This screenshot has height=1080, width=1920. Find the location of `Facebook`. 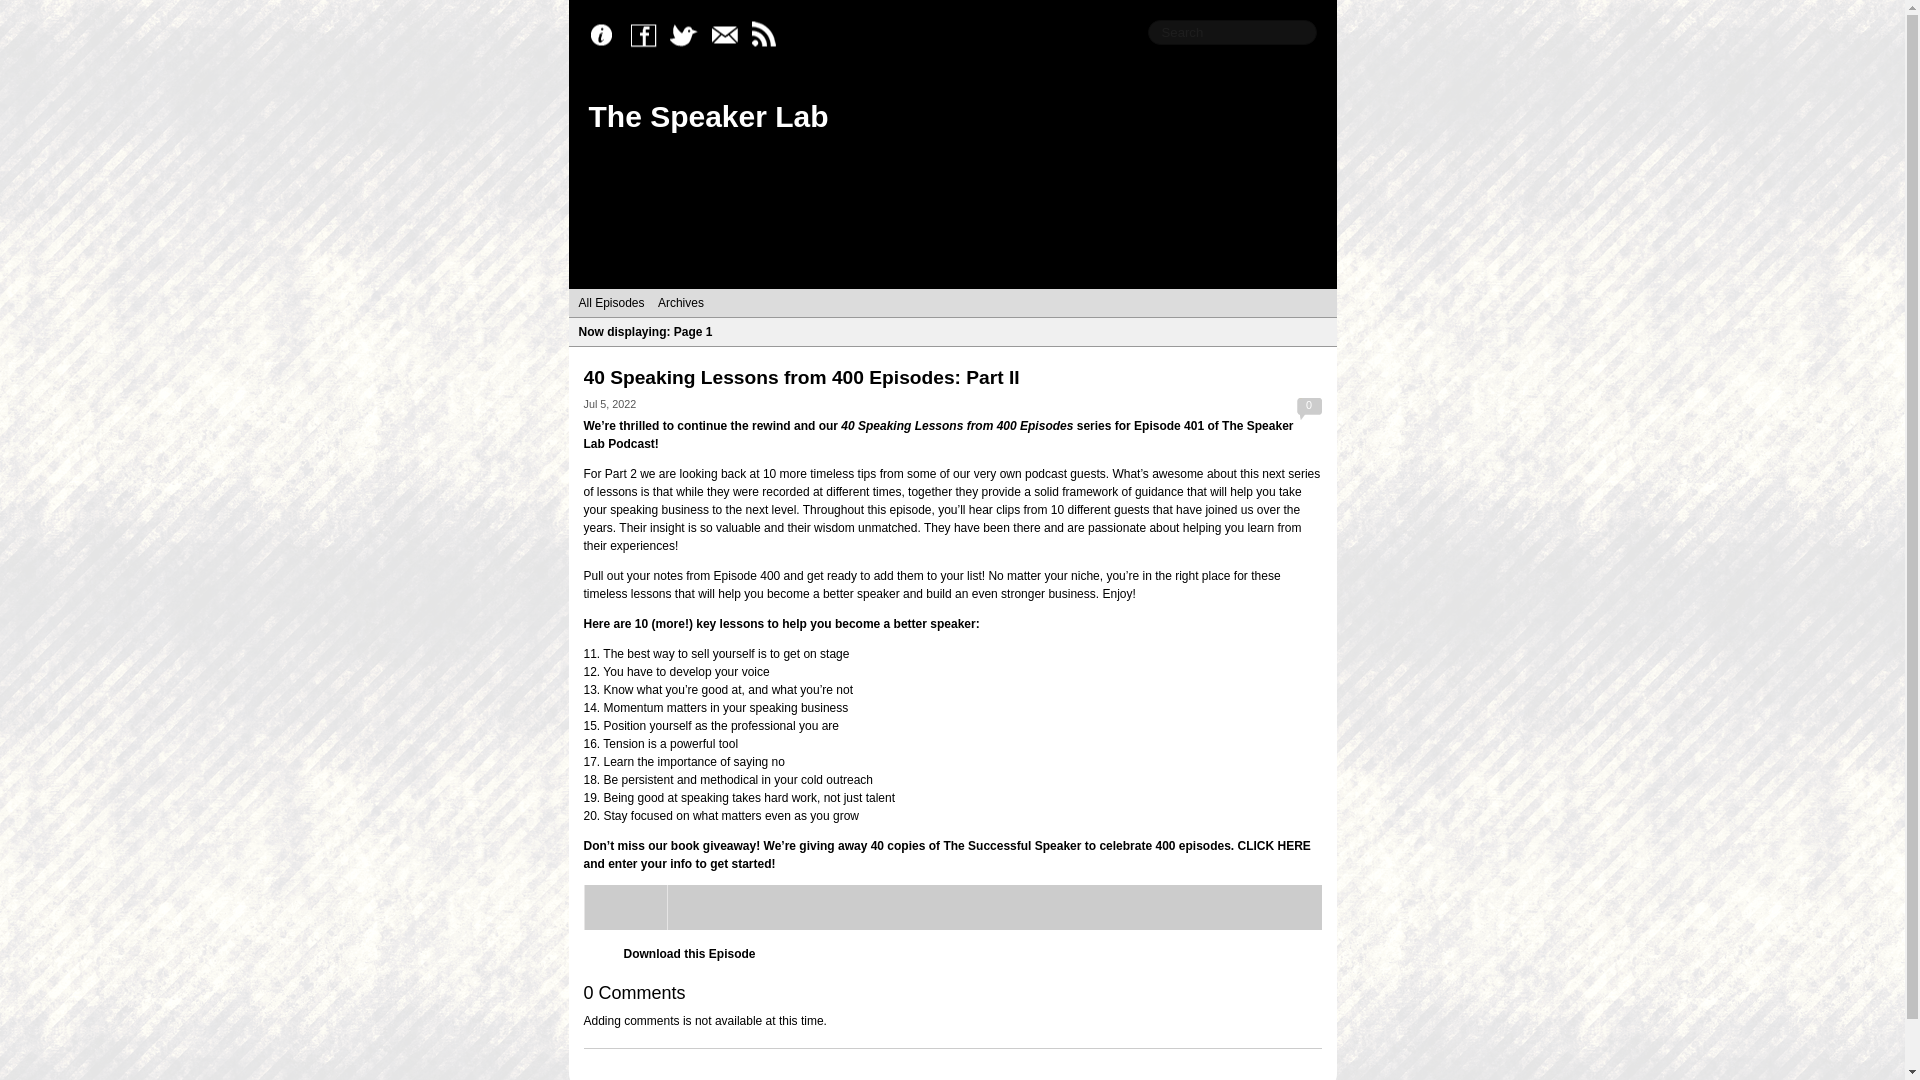

Facebook is located at coordinates (648, 35).